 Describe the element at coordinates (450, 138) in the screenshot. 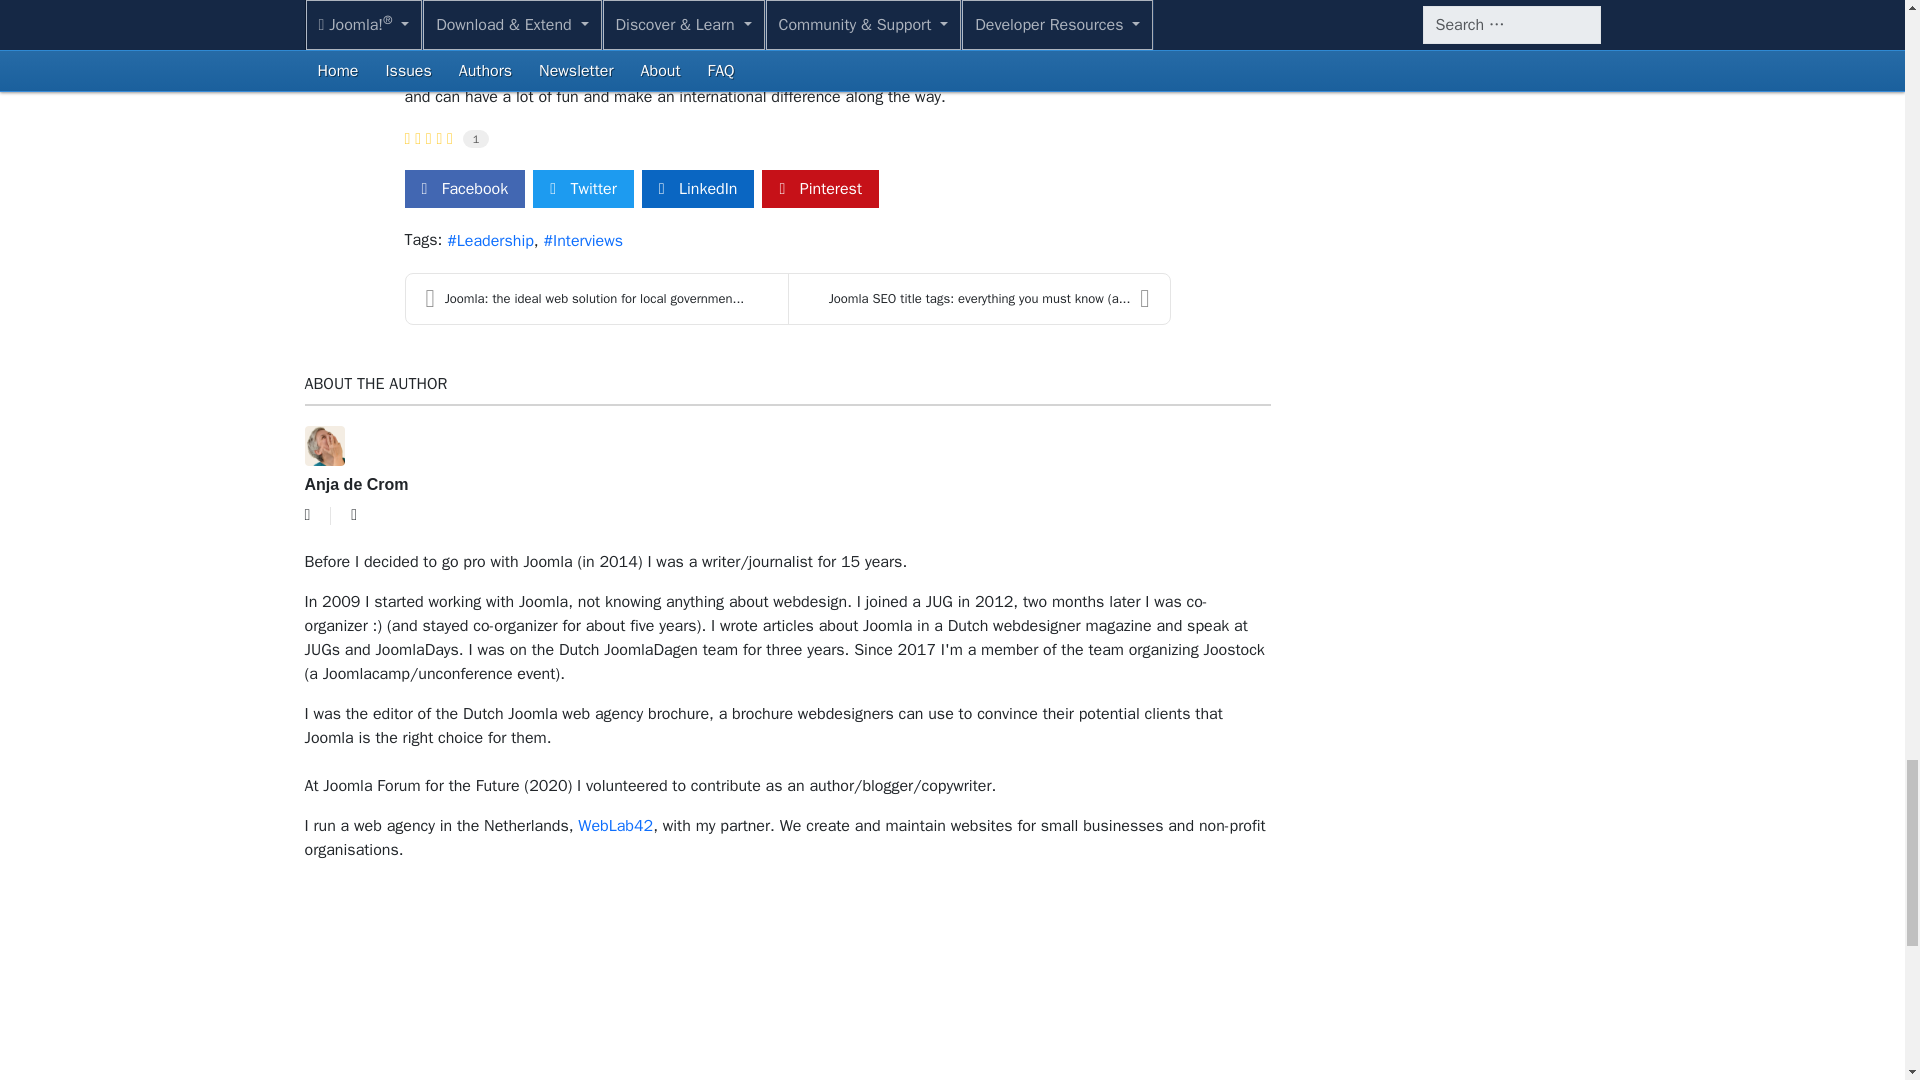

I see `good` at that location.